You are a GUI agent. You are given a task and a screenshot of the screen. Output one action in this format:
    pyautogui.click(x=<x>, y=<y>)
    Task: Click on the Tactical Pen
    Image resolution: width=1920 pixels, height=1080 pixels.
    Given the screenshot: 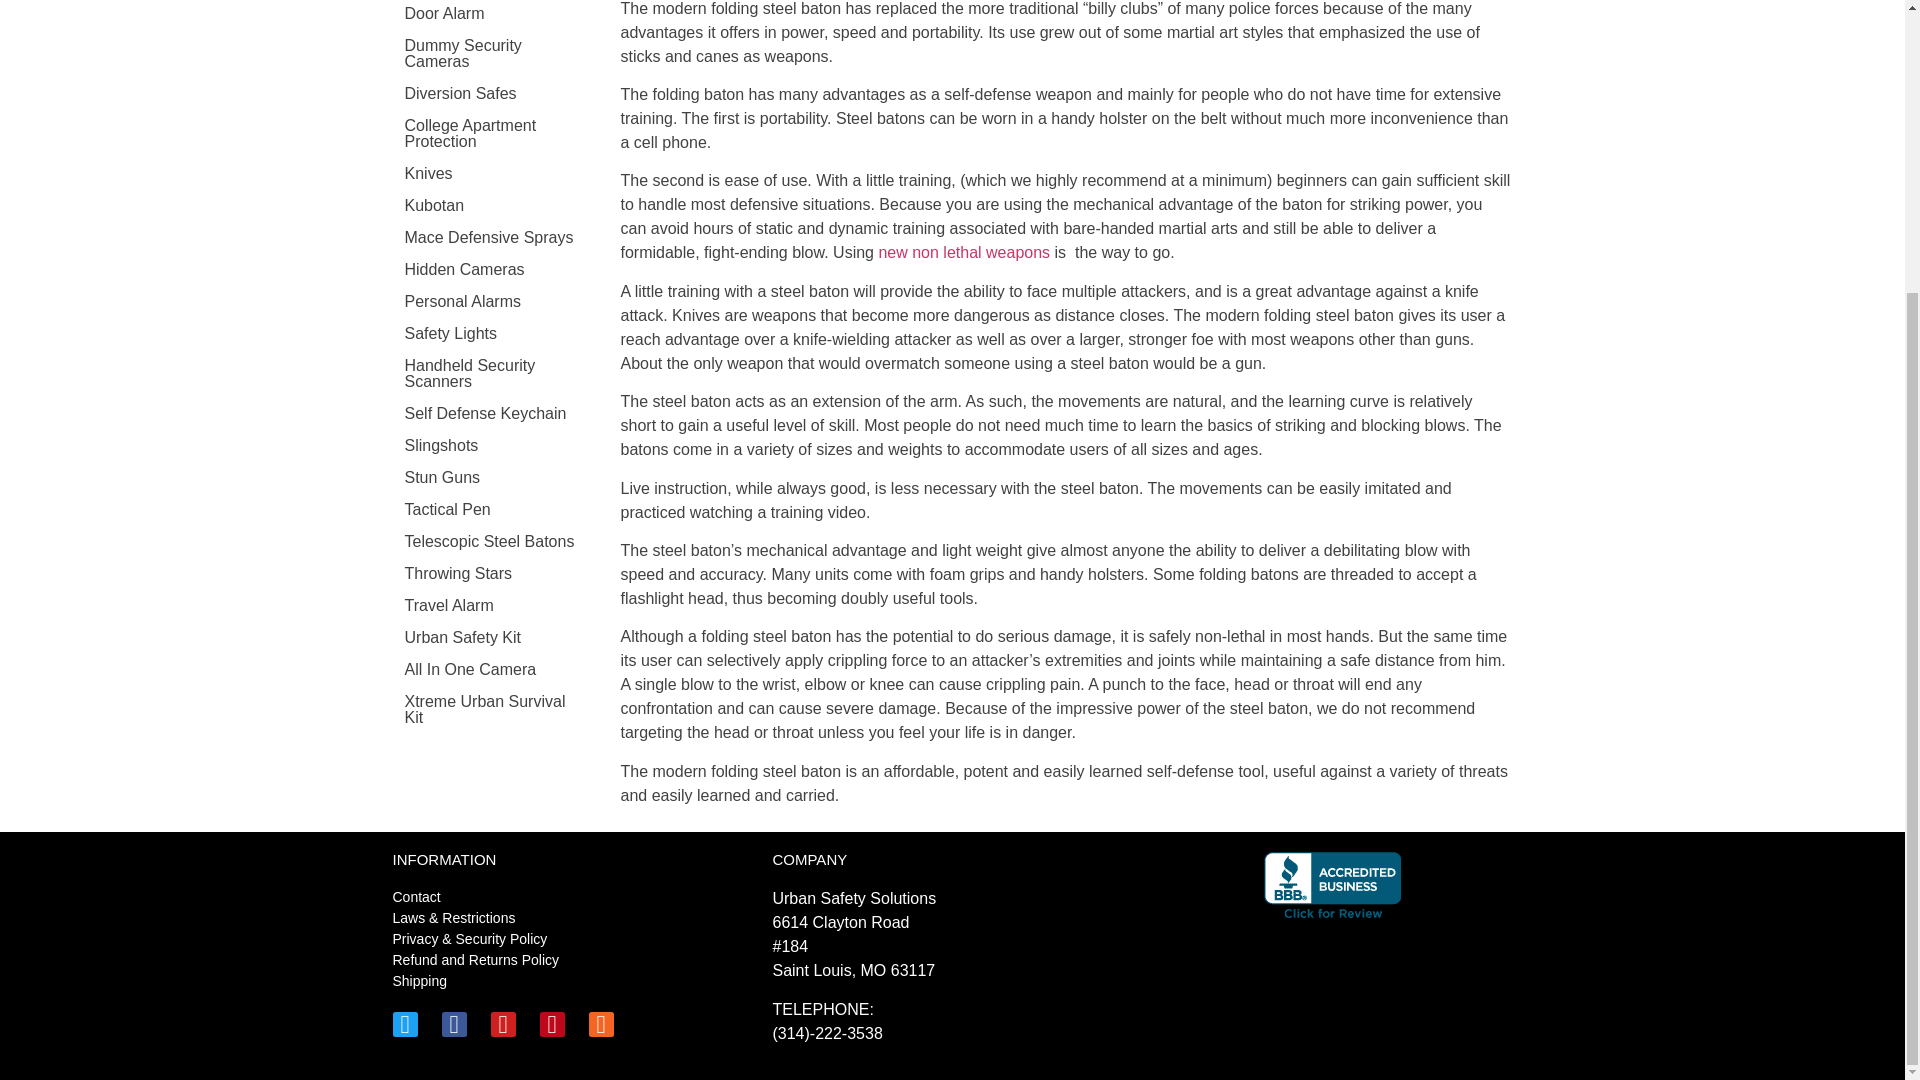 What is the action you would take?
    pyautogui.click(x=495, y=509)
    